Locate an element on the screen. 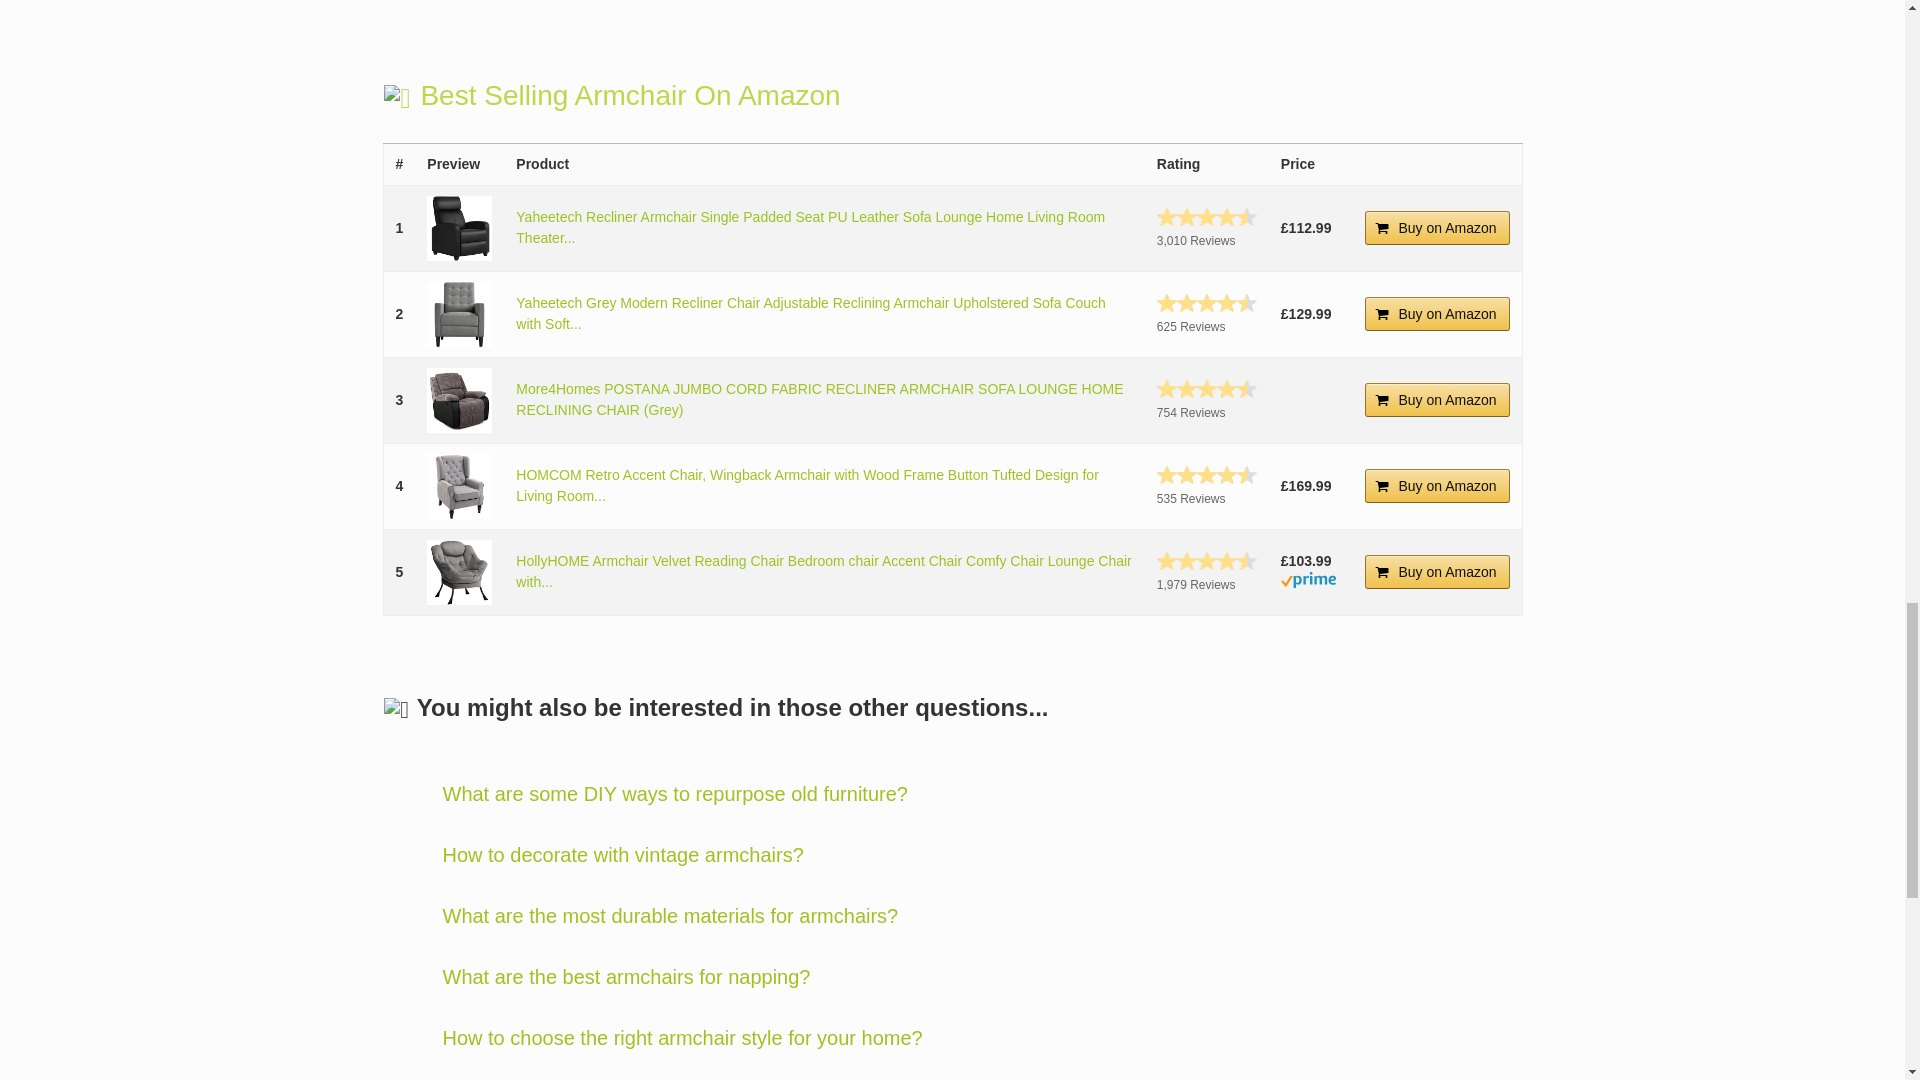 This screenshot has width=1920, height=1080. Buy on Amazon is located at coordinates (1437, 314).